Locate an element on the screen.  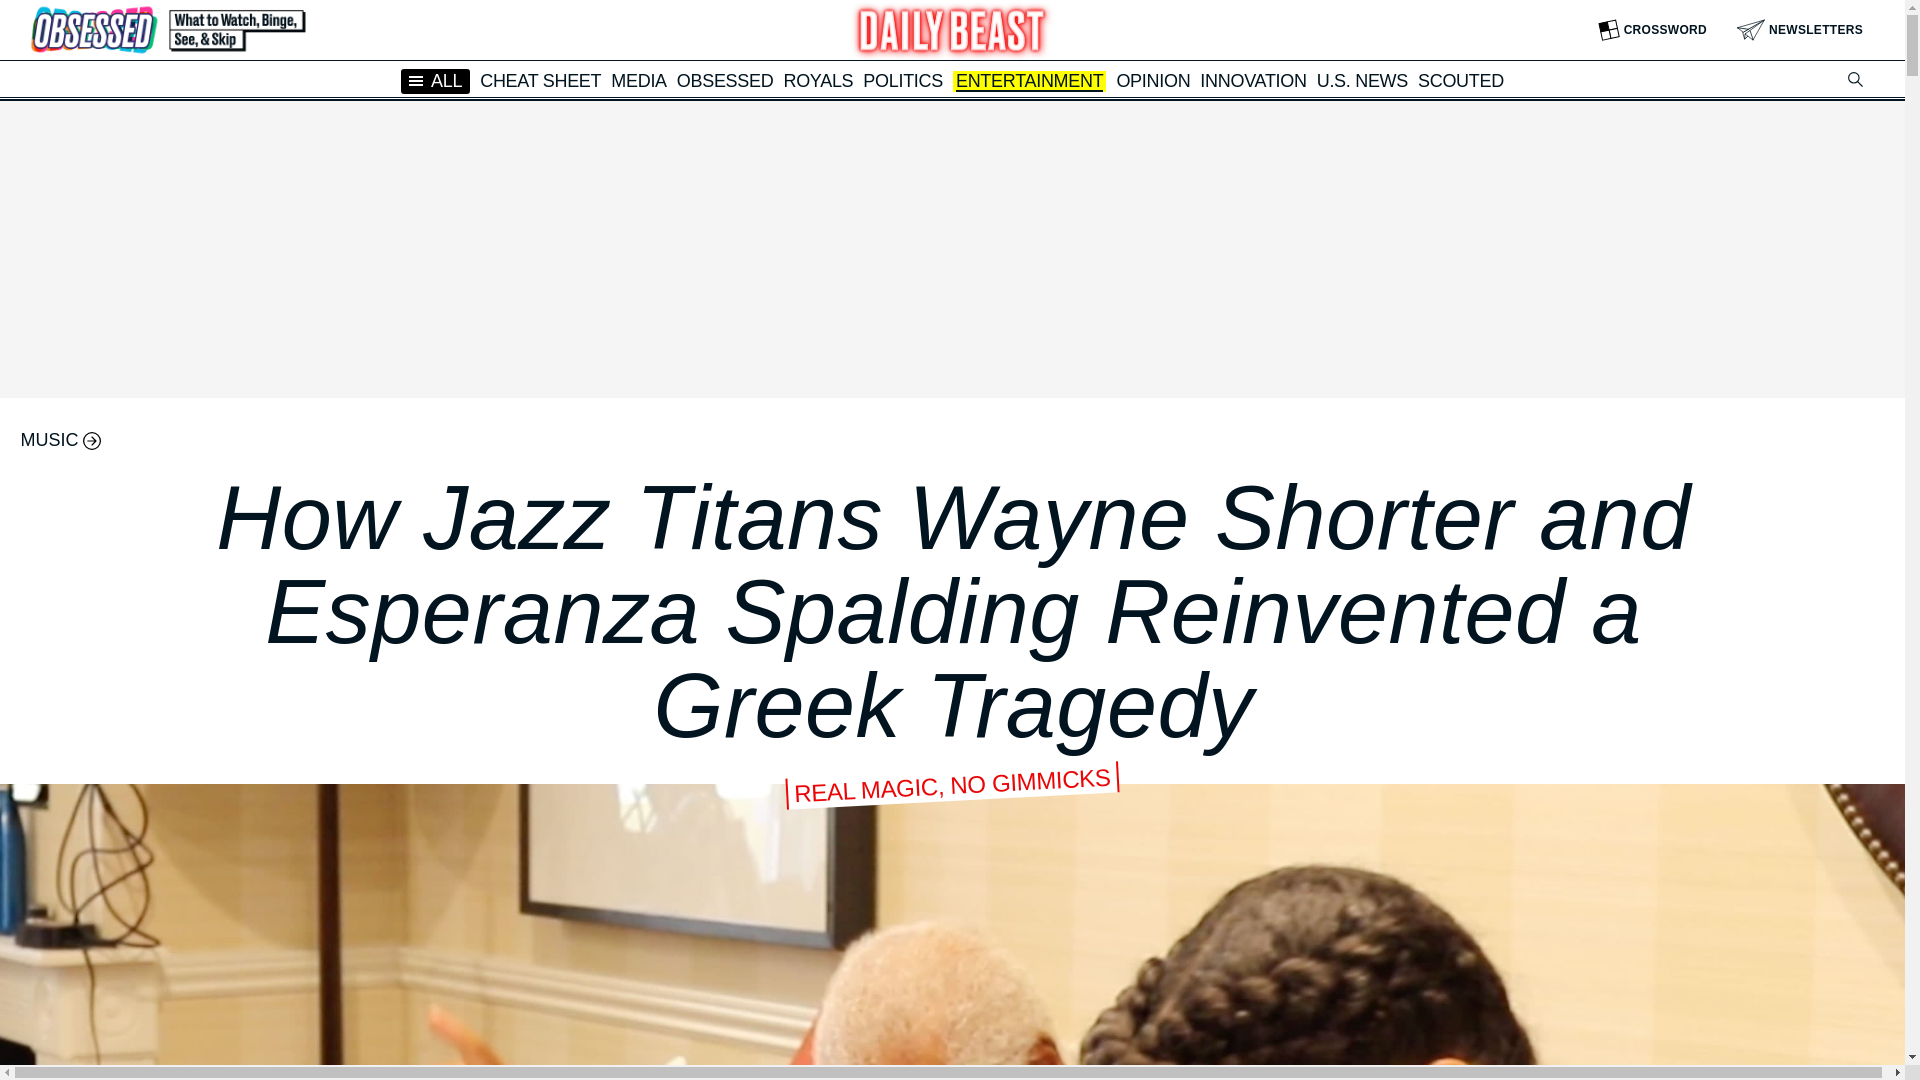
INNOVATION is located at coordinates (1252, 80).